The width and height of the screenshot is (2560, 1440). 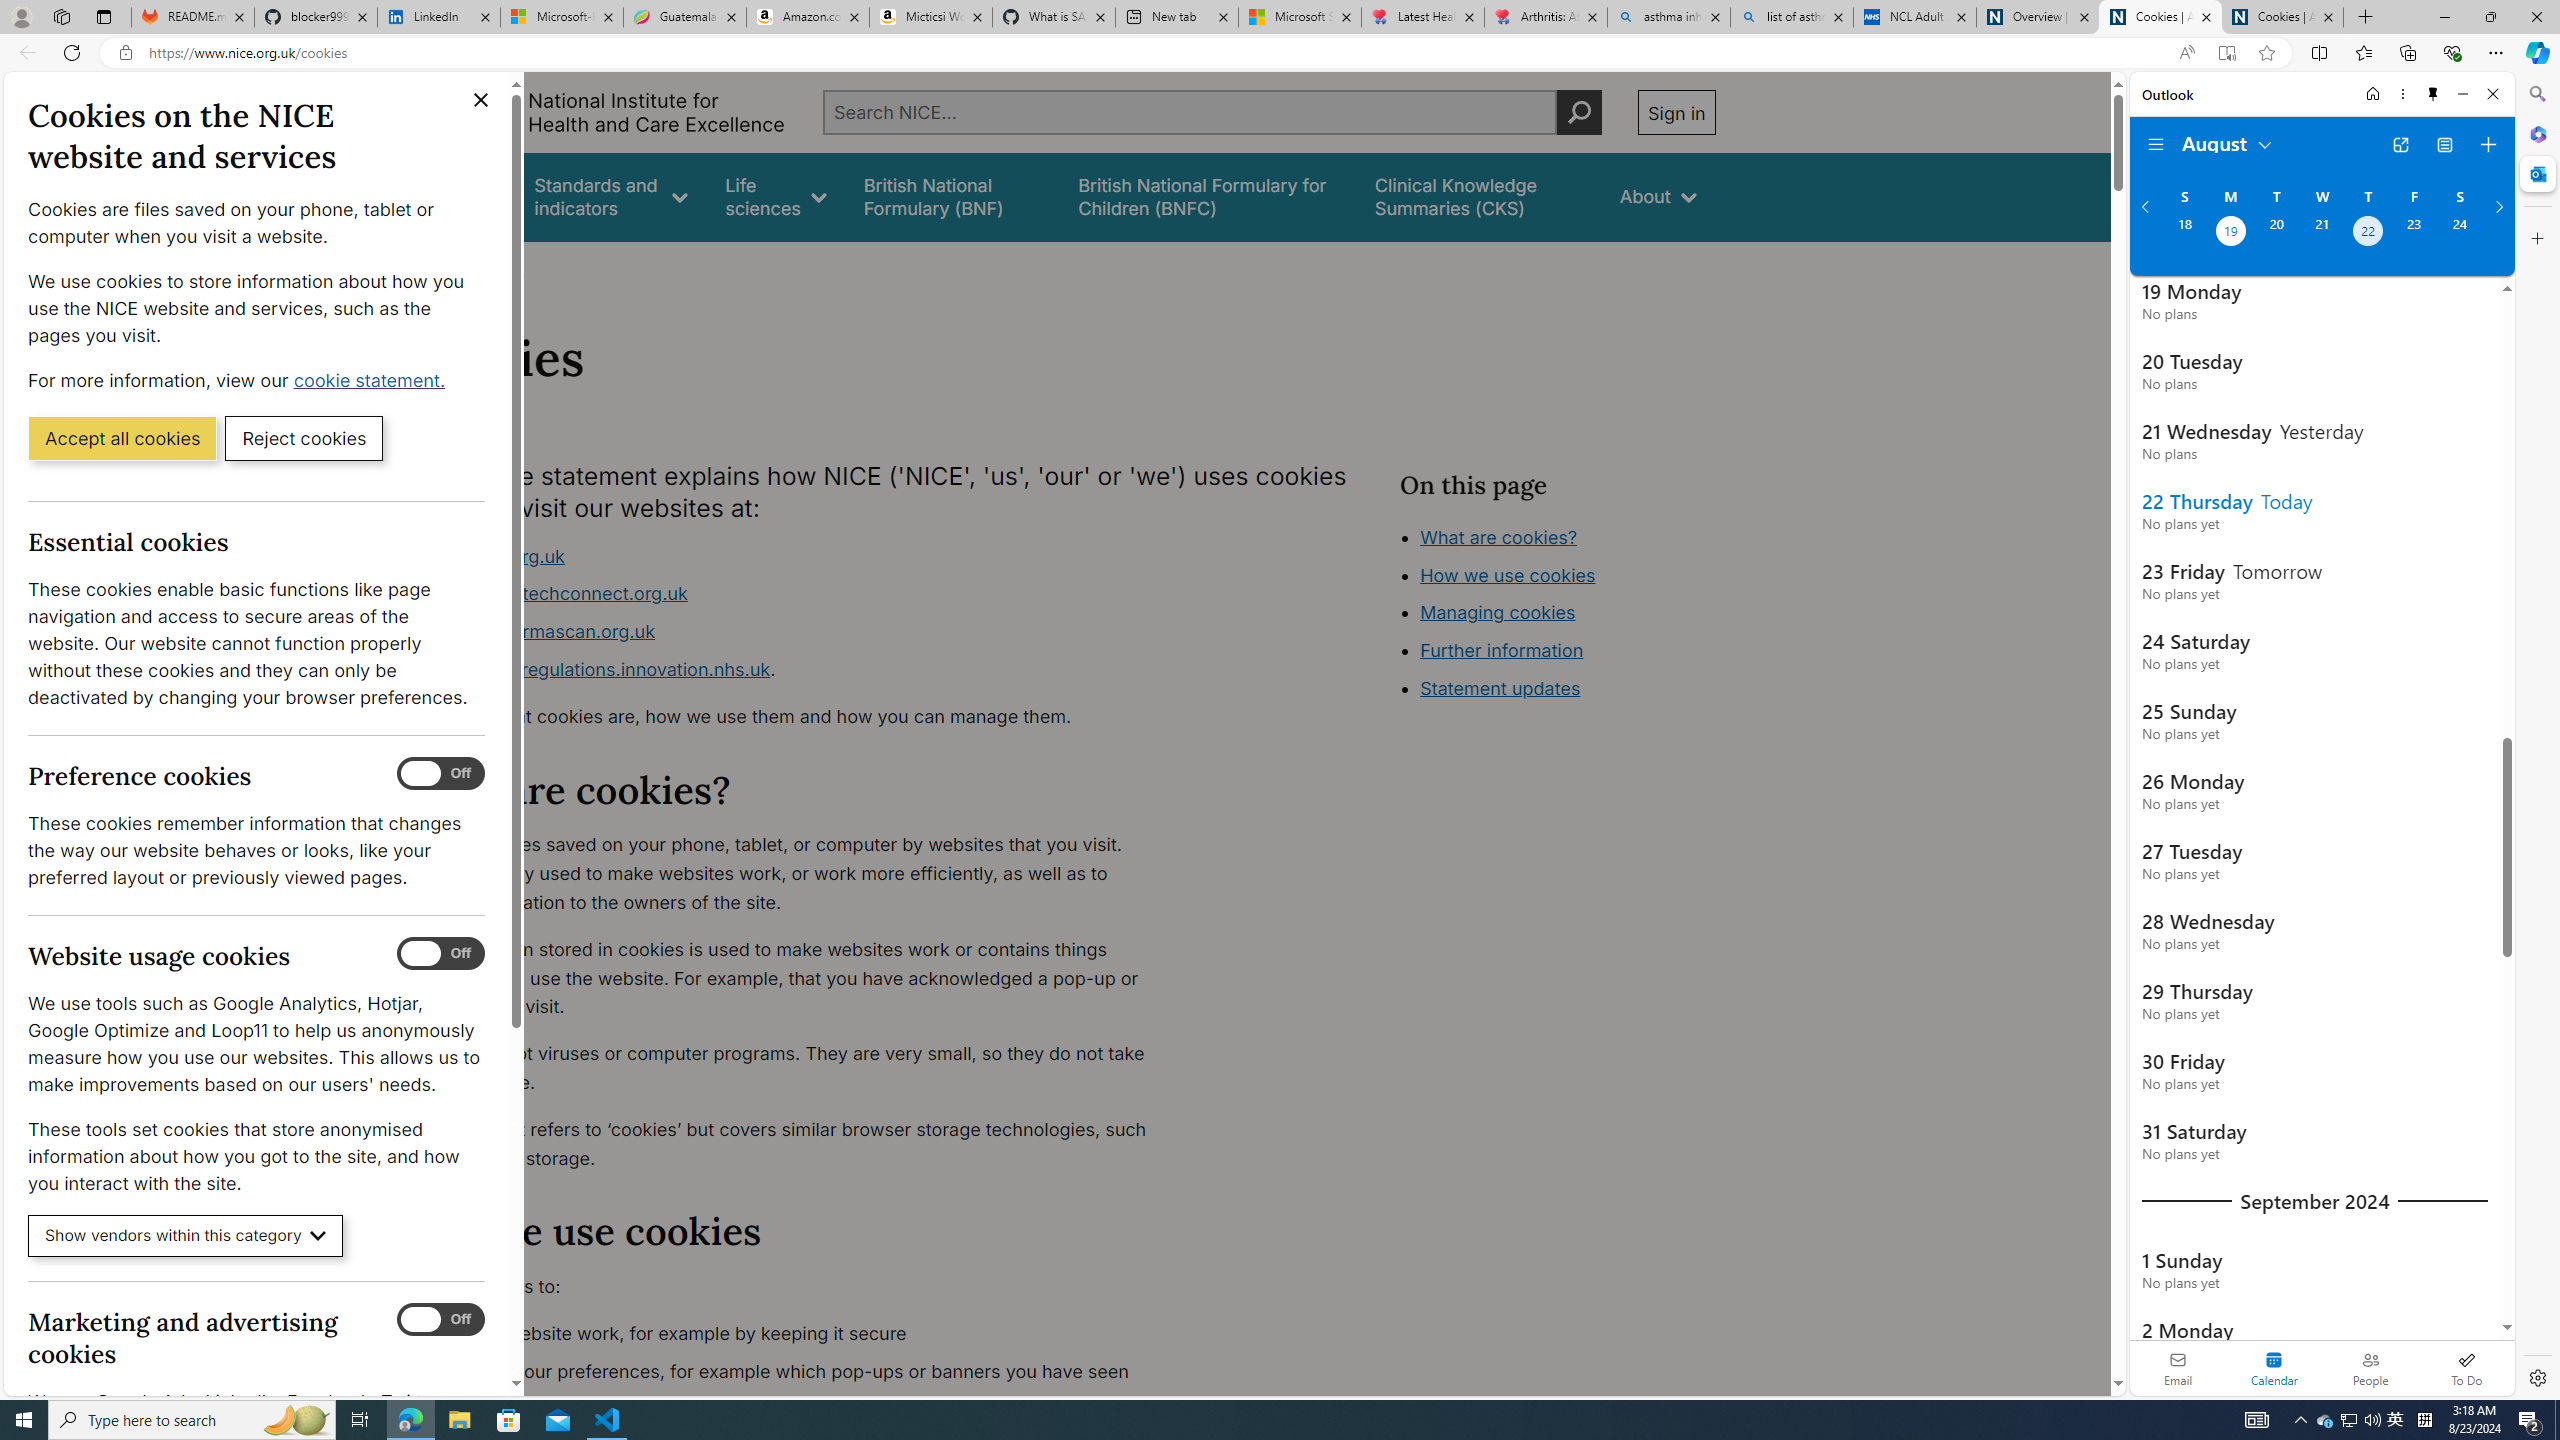 What do you see at coordinates (594, 668) in the screenshot?
I see `www.digitalregulations.innovation.nhs.uk` at bounding box center [594, 668].